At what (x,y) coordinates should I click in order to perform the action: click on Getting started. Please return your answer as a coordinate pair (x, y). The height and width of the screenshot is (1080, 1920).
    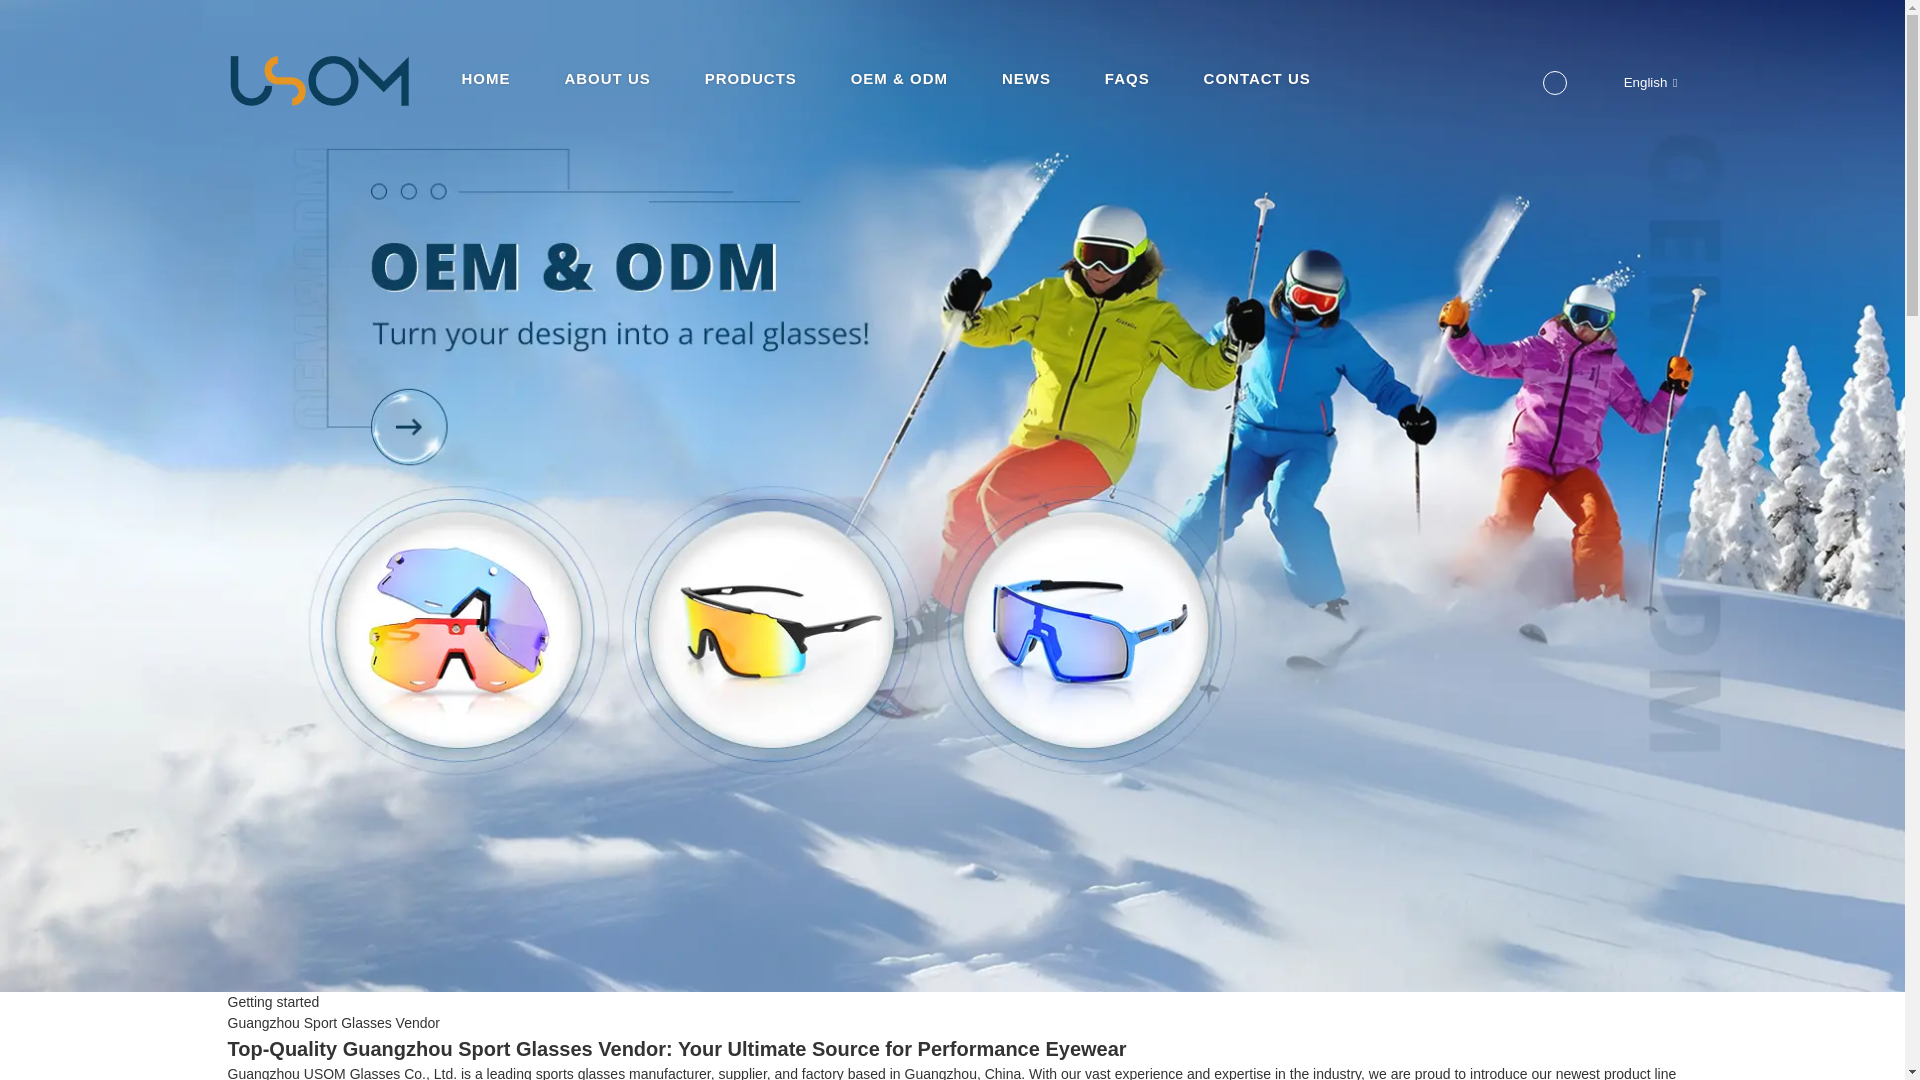
    Looking at the image, I should click on (274, 1001).